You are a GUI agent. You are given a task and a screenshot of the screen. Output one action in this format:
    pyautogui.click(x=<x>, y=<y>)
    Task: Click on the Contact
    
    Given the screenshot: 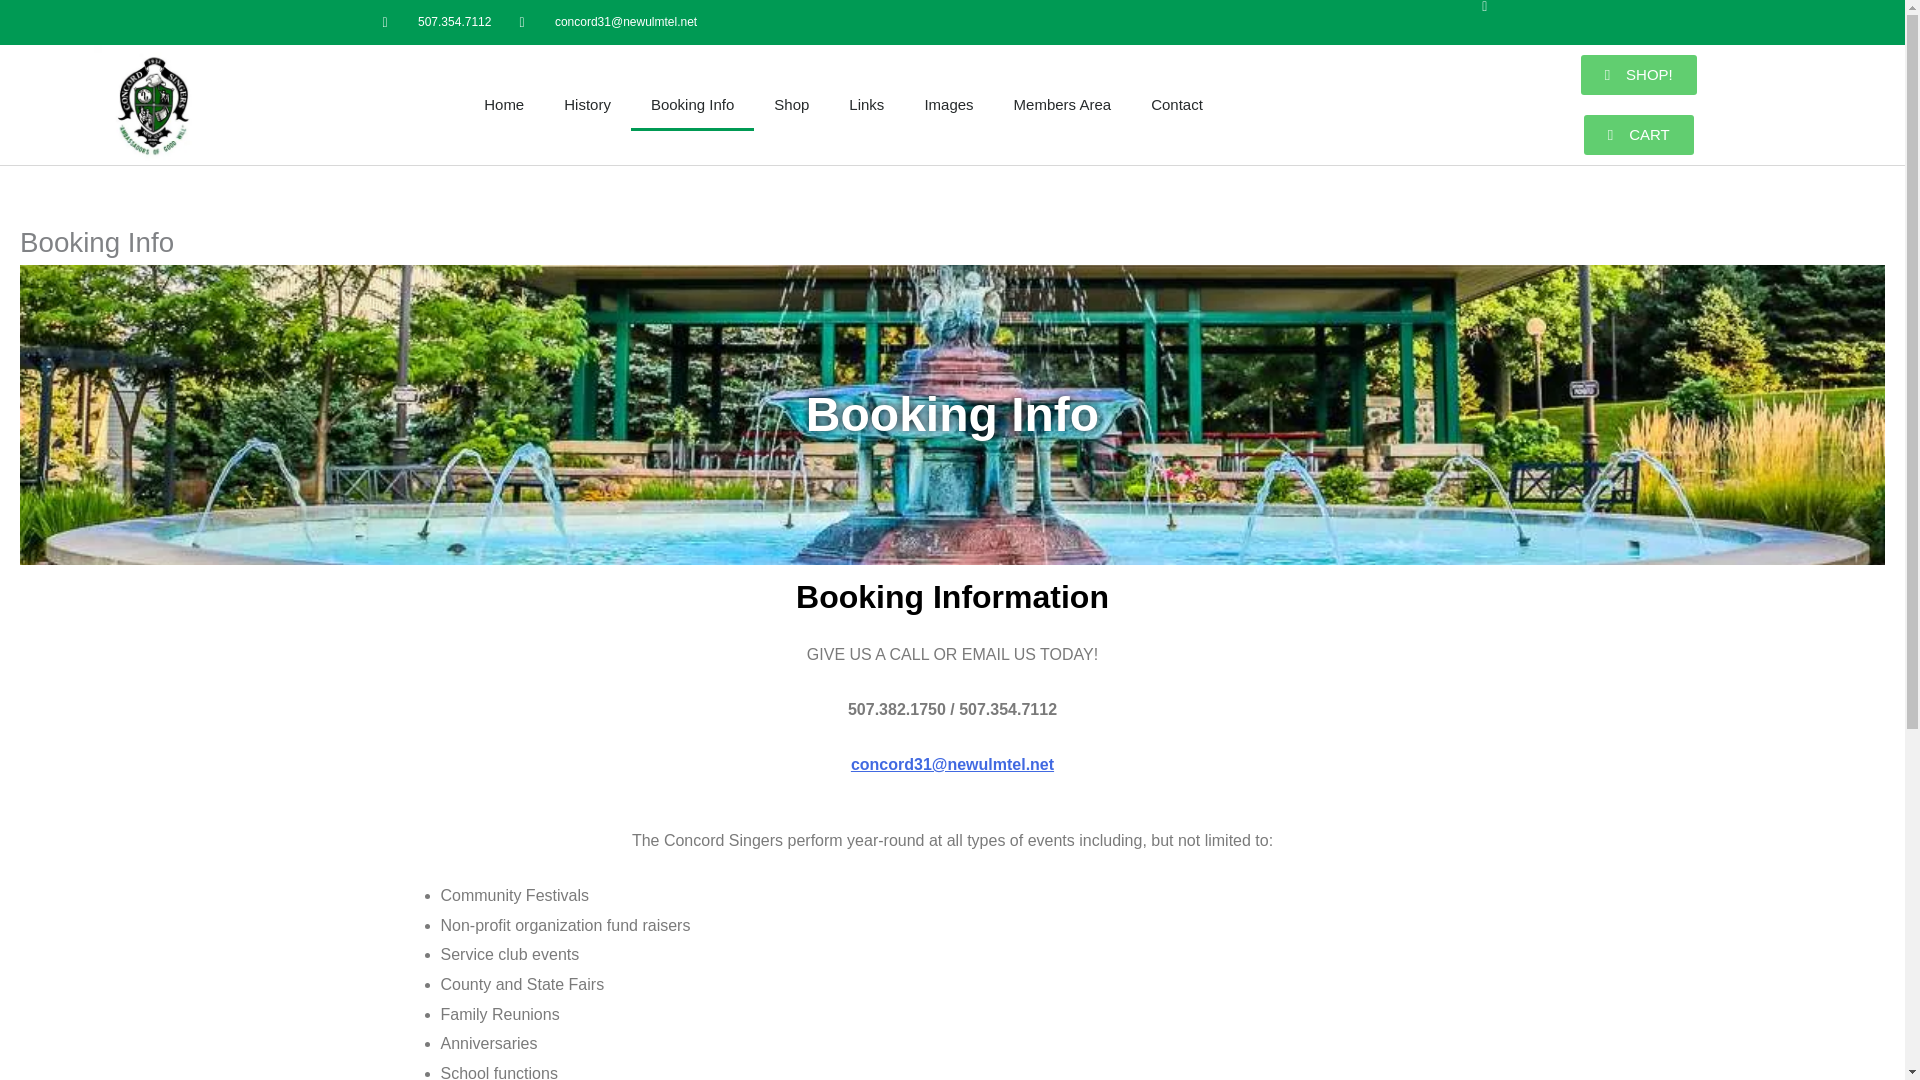 What is the action you would take?
    pyautogui.click(x=1176, y=104)
    